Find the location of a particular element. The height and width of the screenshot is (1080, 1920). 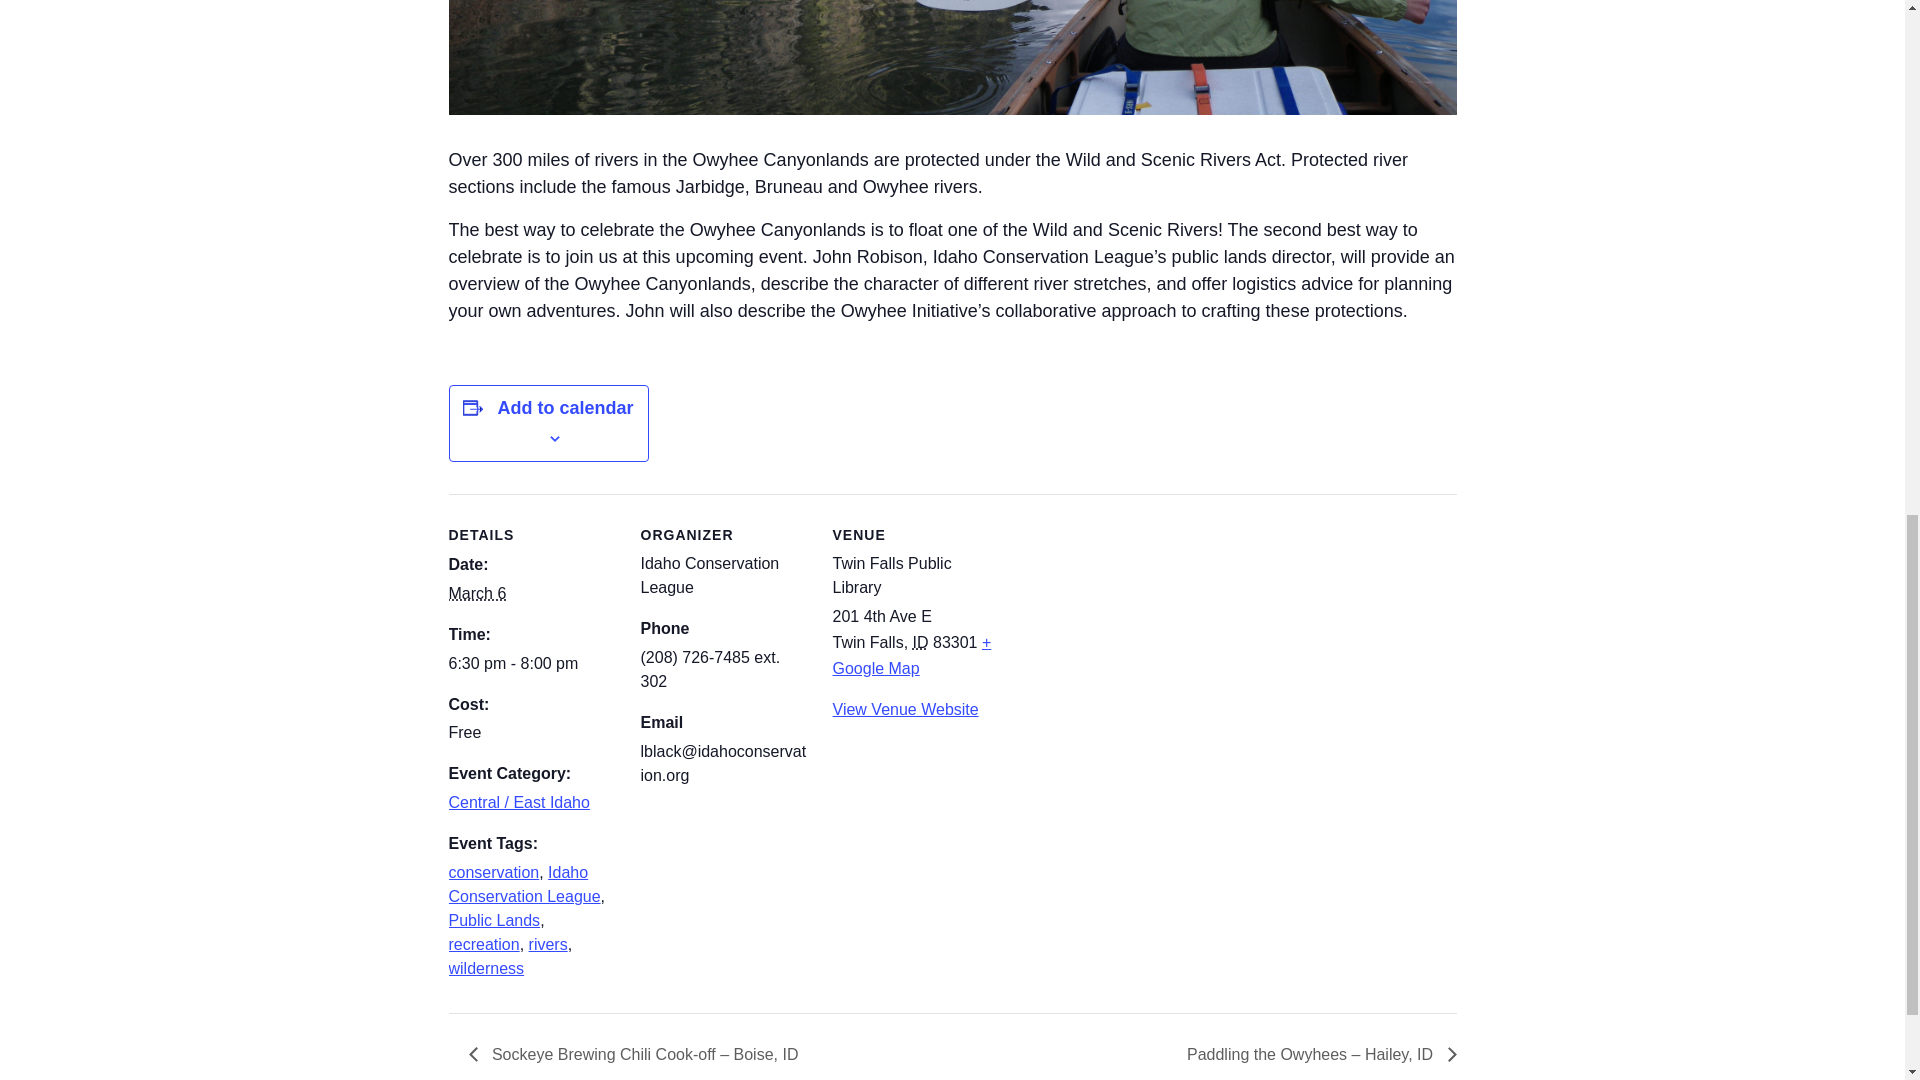

rivers is located at coordinates (548, 944).